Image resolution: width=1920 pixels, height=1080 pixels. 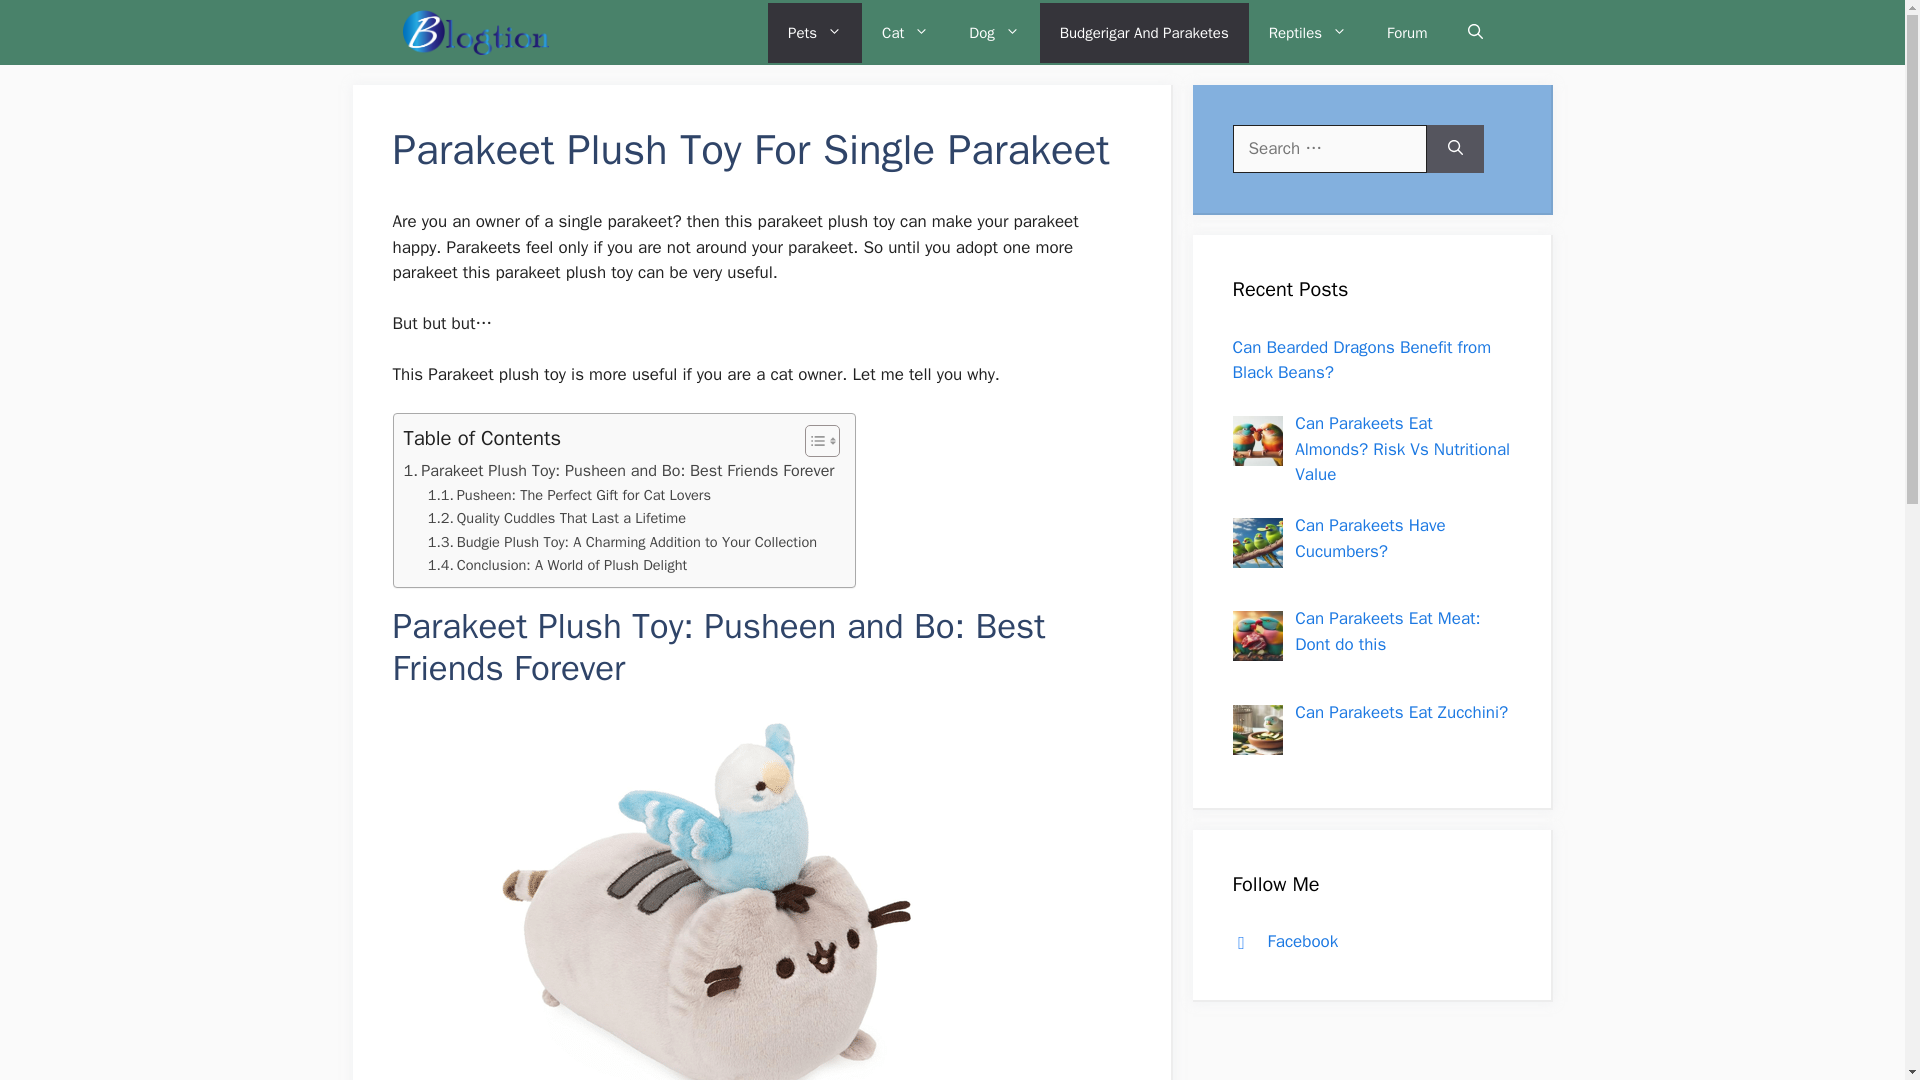 What do you see at coordinates (1144, 32) in the screenshot?
I see `Budgerigar And Paraketes` at bounding box center [1144, 32].